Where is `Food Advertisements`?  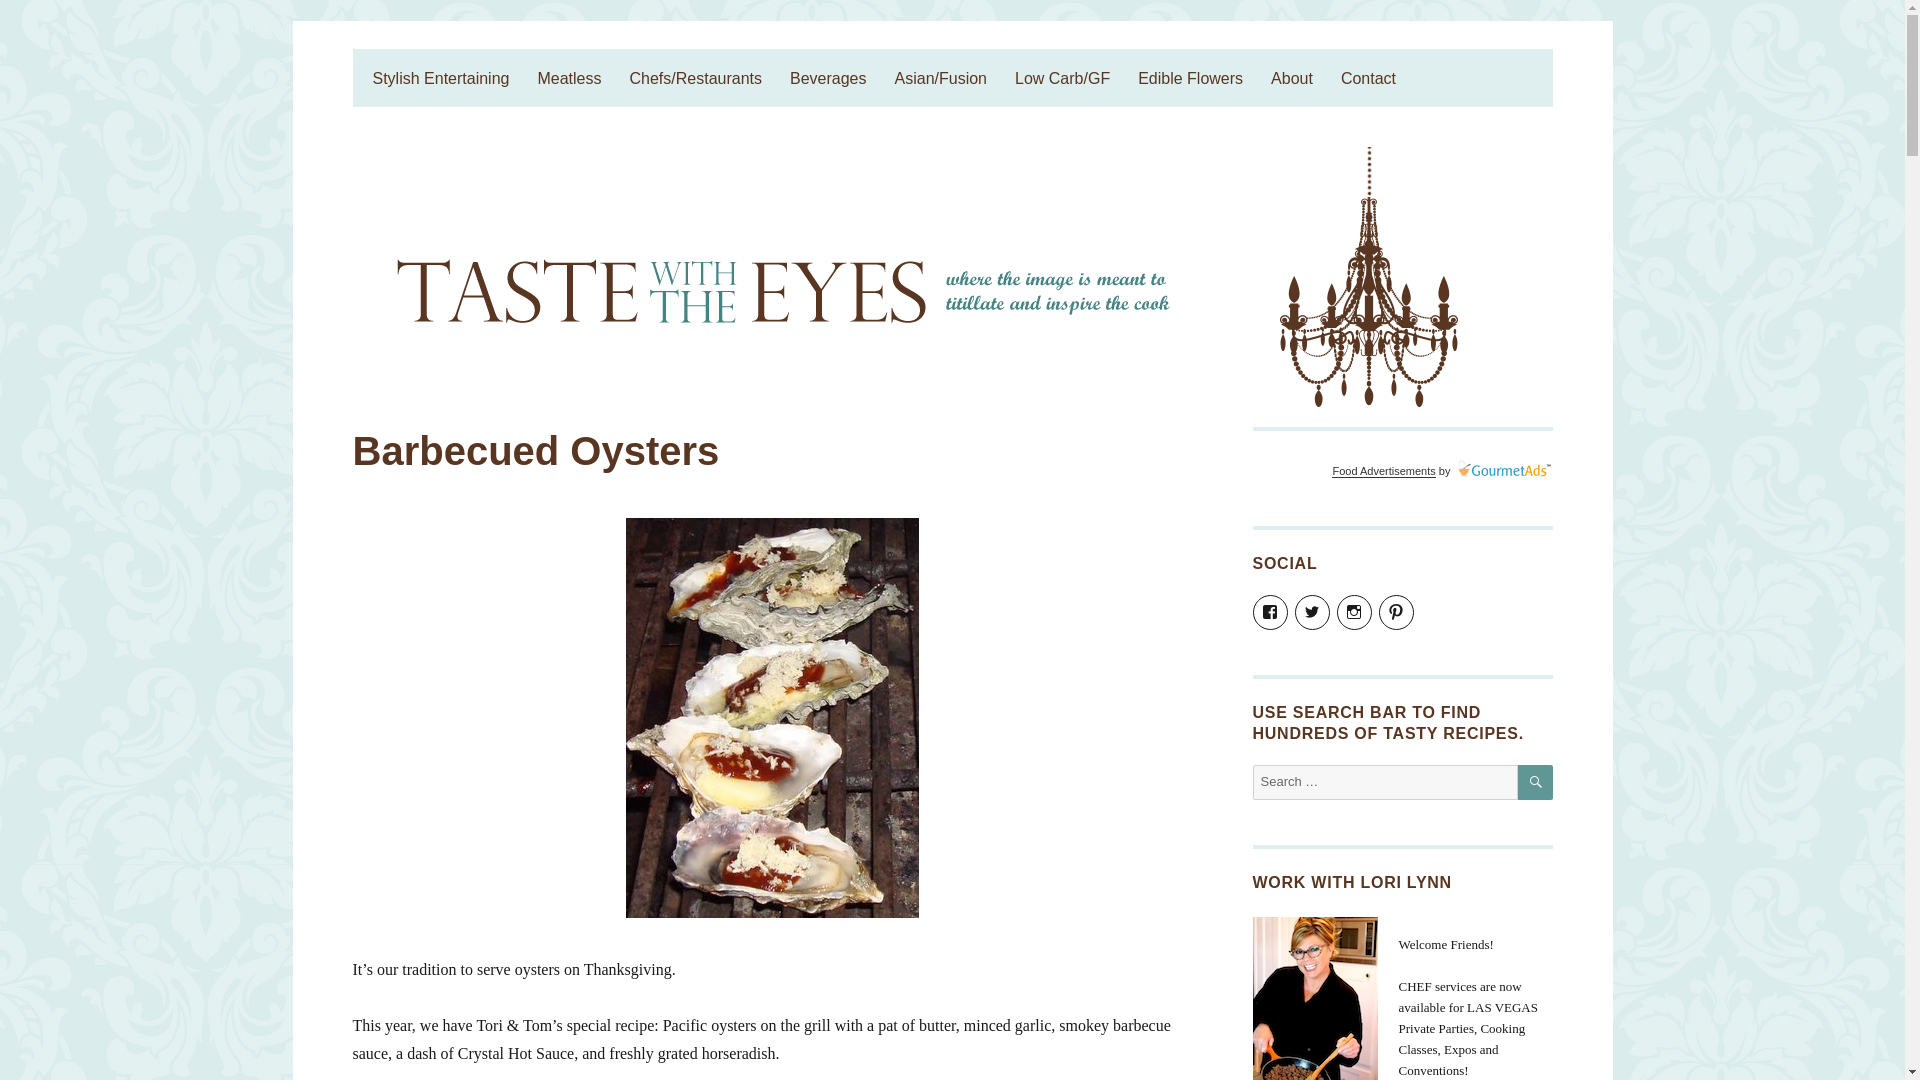
Food Advertisements is located at coordinates (1383, 471).